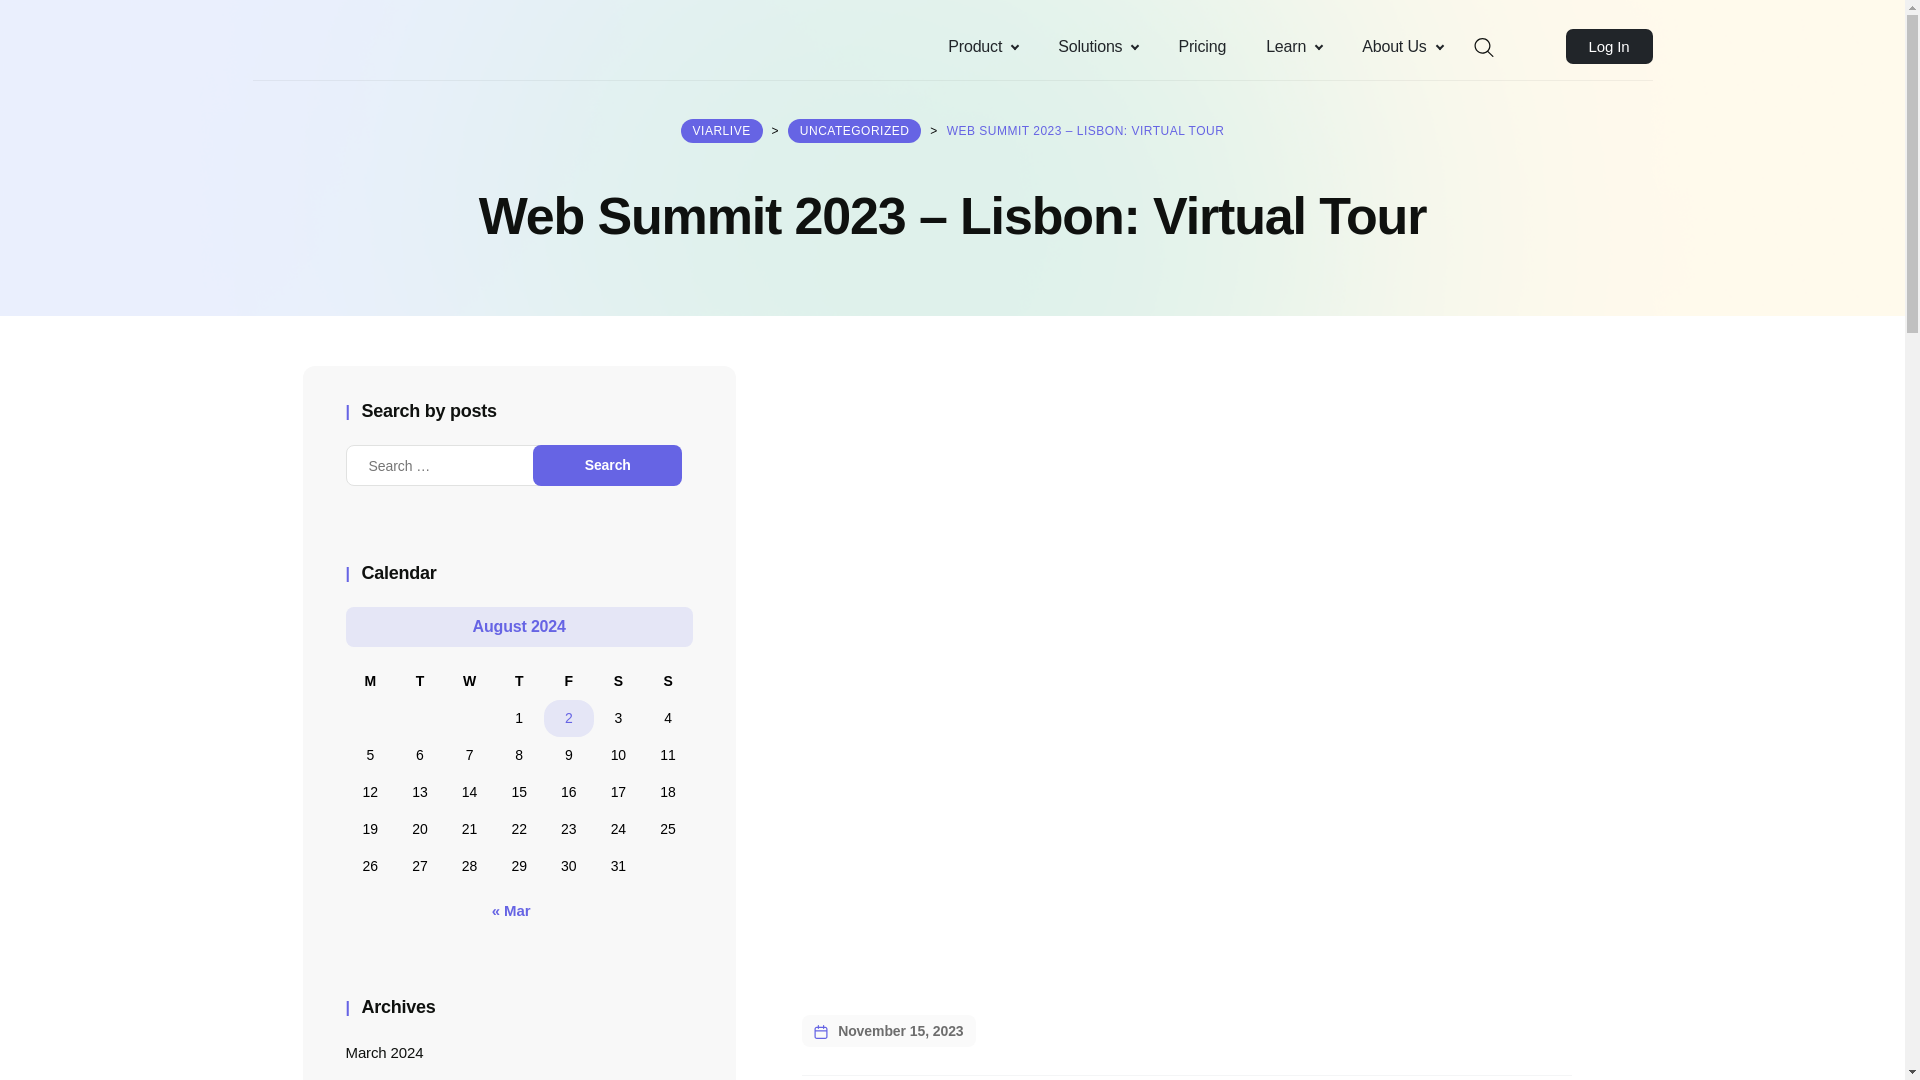 The width and height of the screenshot is (1920, 1080). I want to click on UNCATEGORIZED, so click(854, 130).